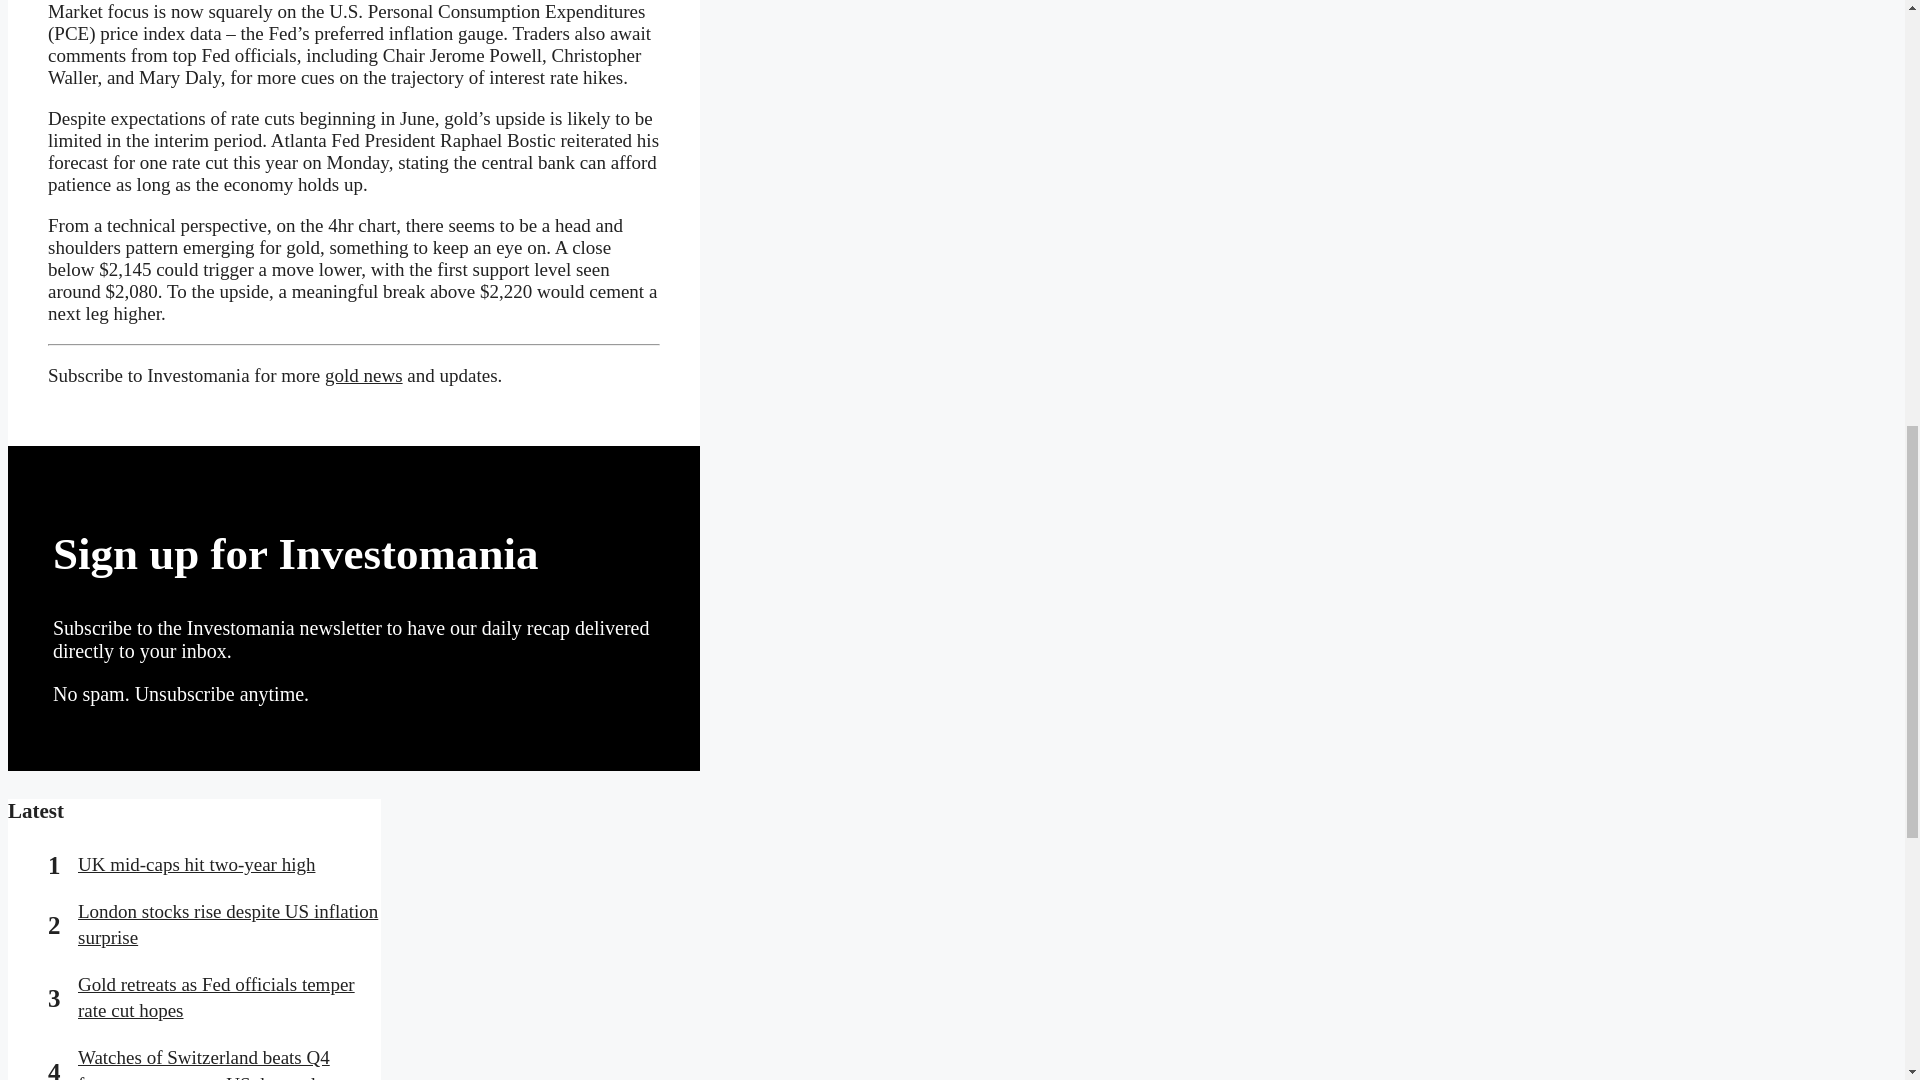 Image resolution: width=1920 pixels, height=1080 pixels. What do you see at coordinates (228, 924) in the screenshot?
I see `London stocks rise despite US inflation surprise` at bounding box center [228, 924].